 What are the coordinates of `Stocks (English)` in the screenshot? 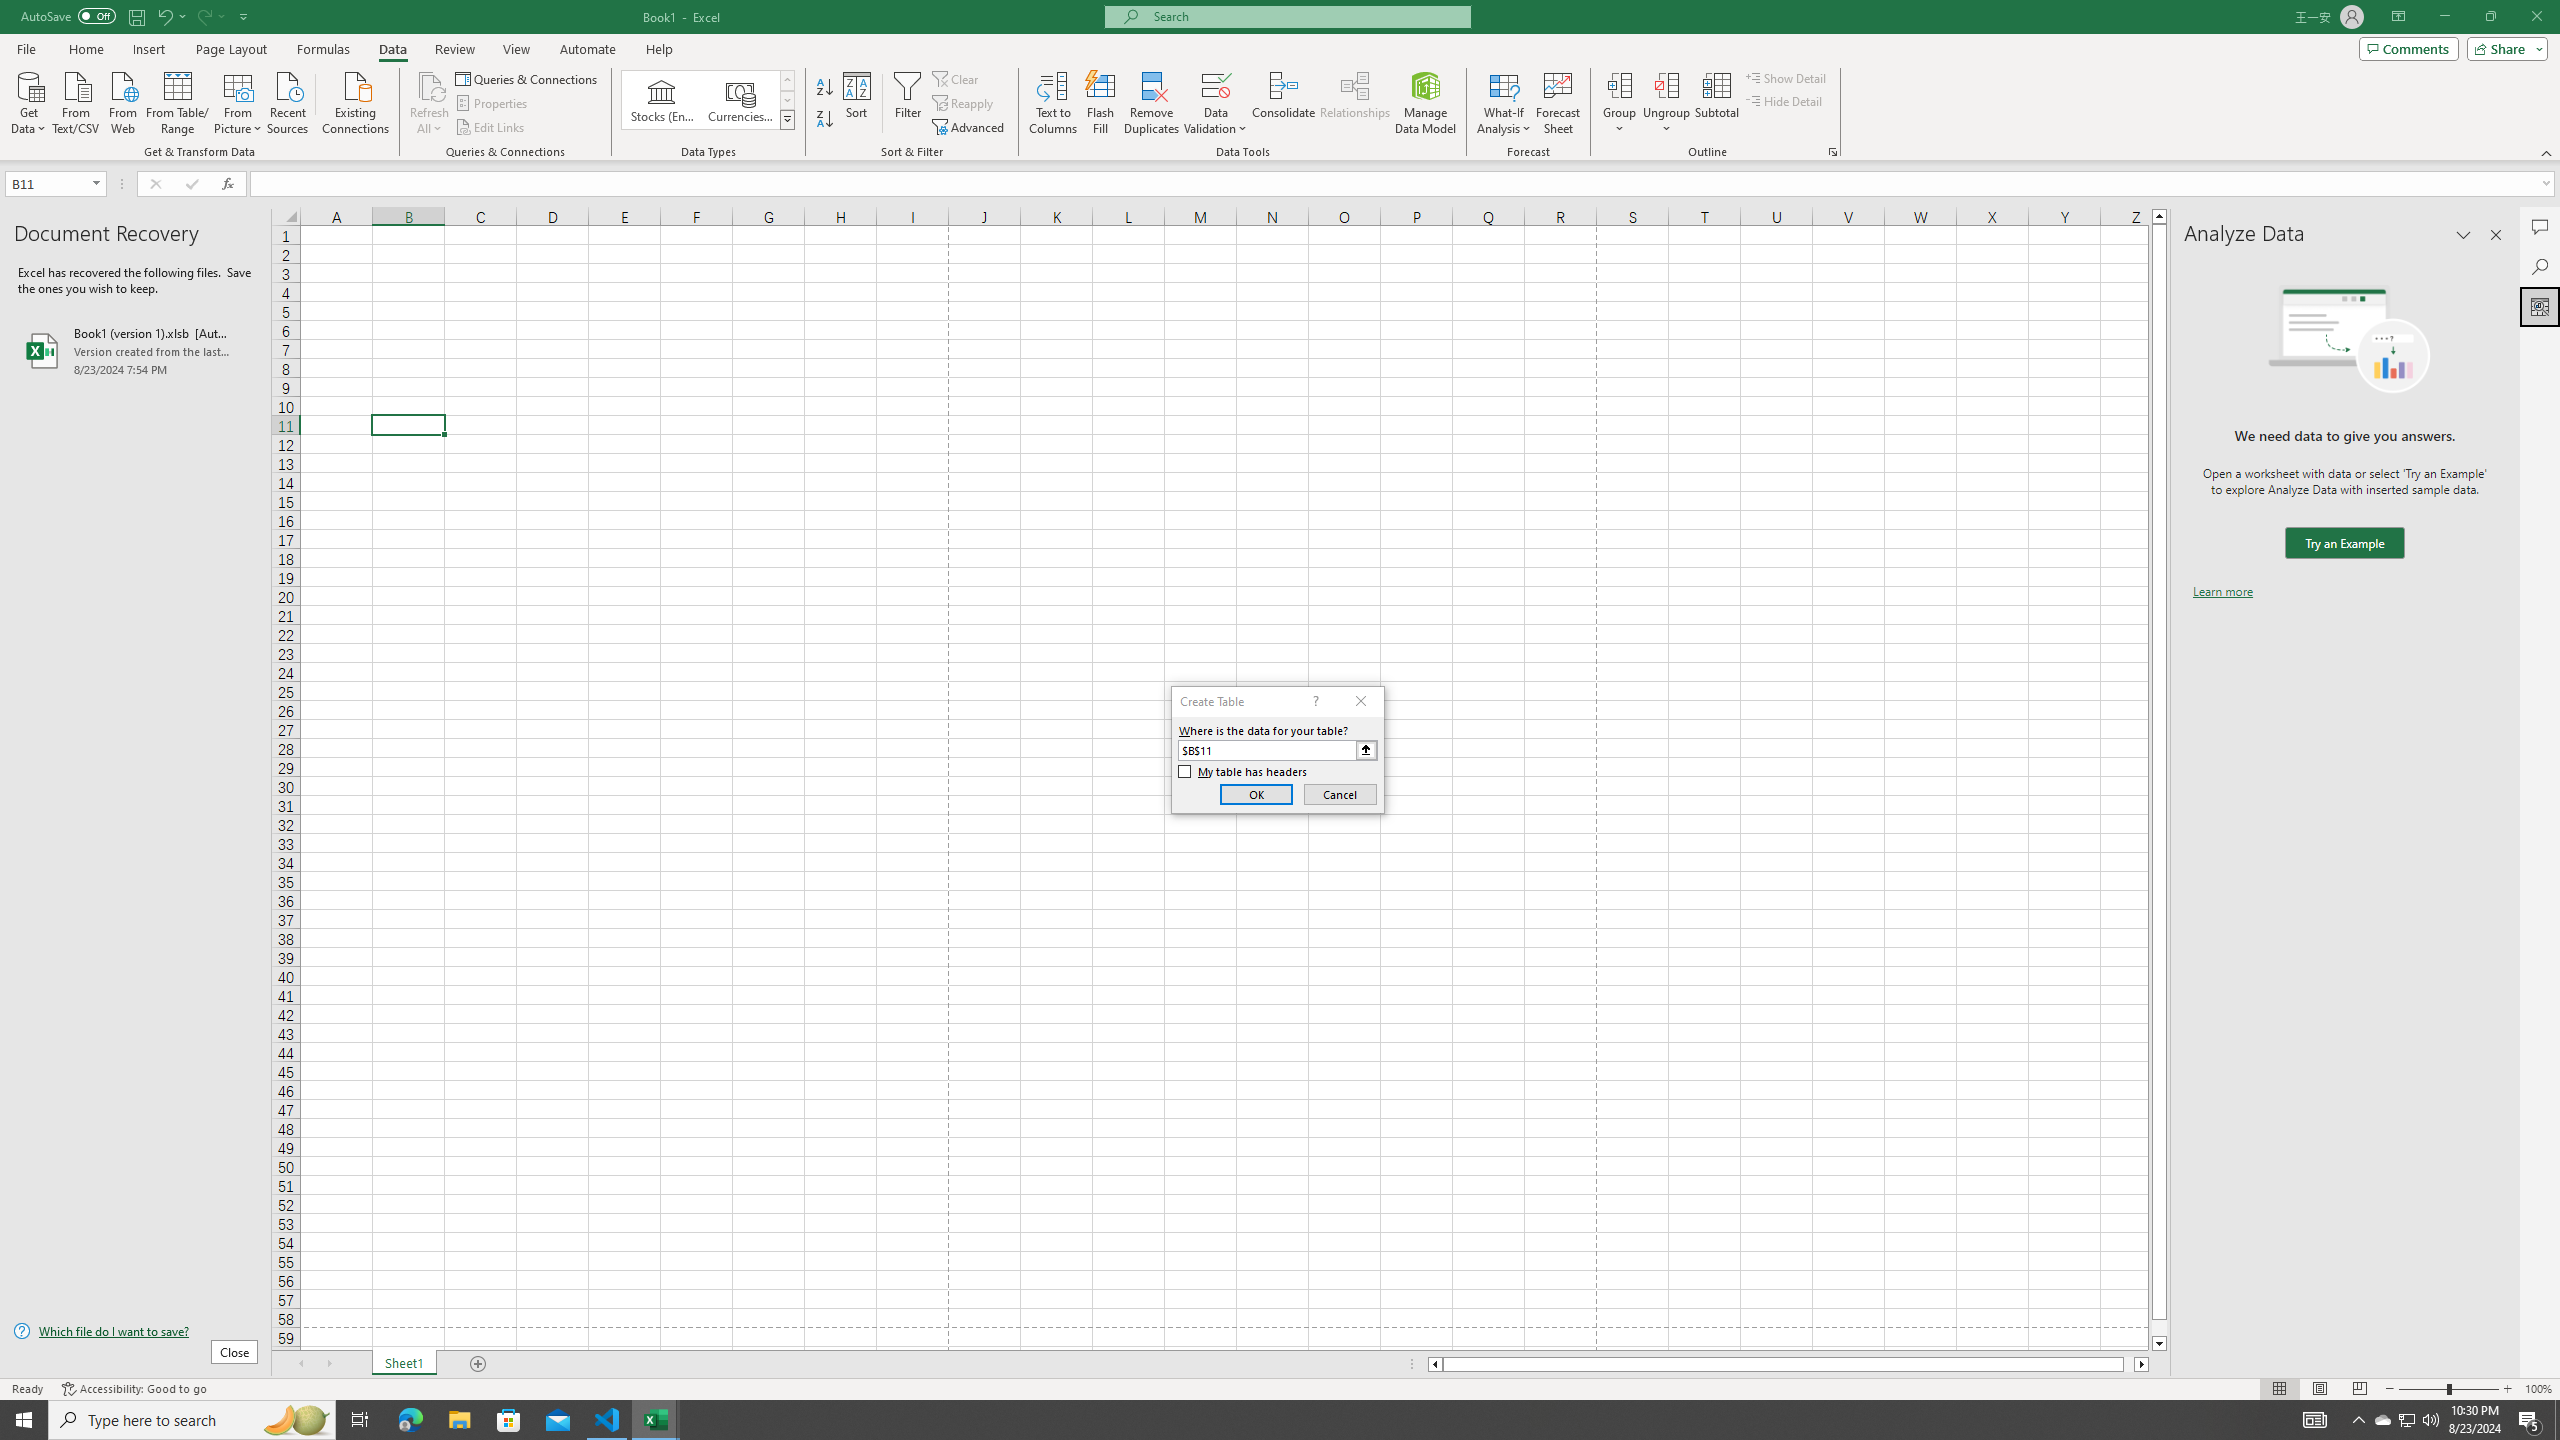 It's located at (662, 100).